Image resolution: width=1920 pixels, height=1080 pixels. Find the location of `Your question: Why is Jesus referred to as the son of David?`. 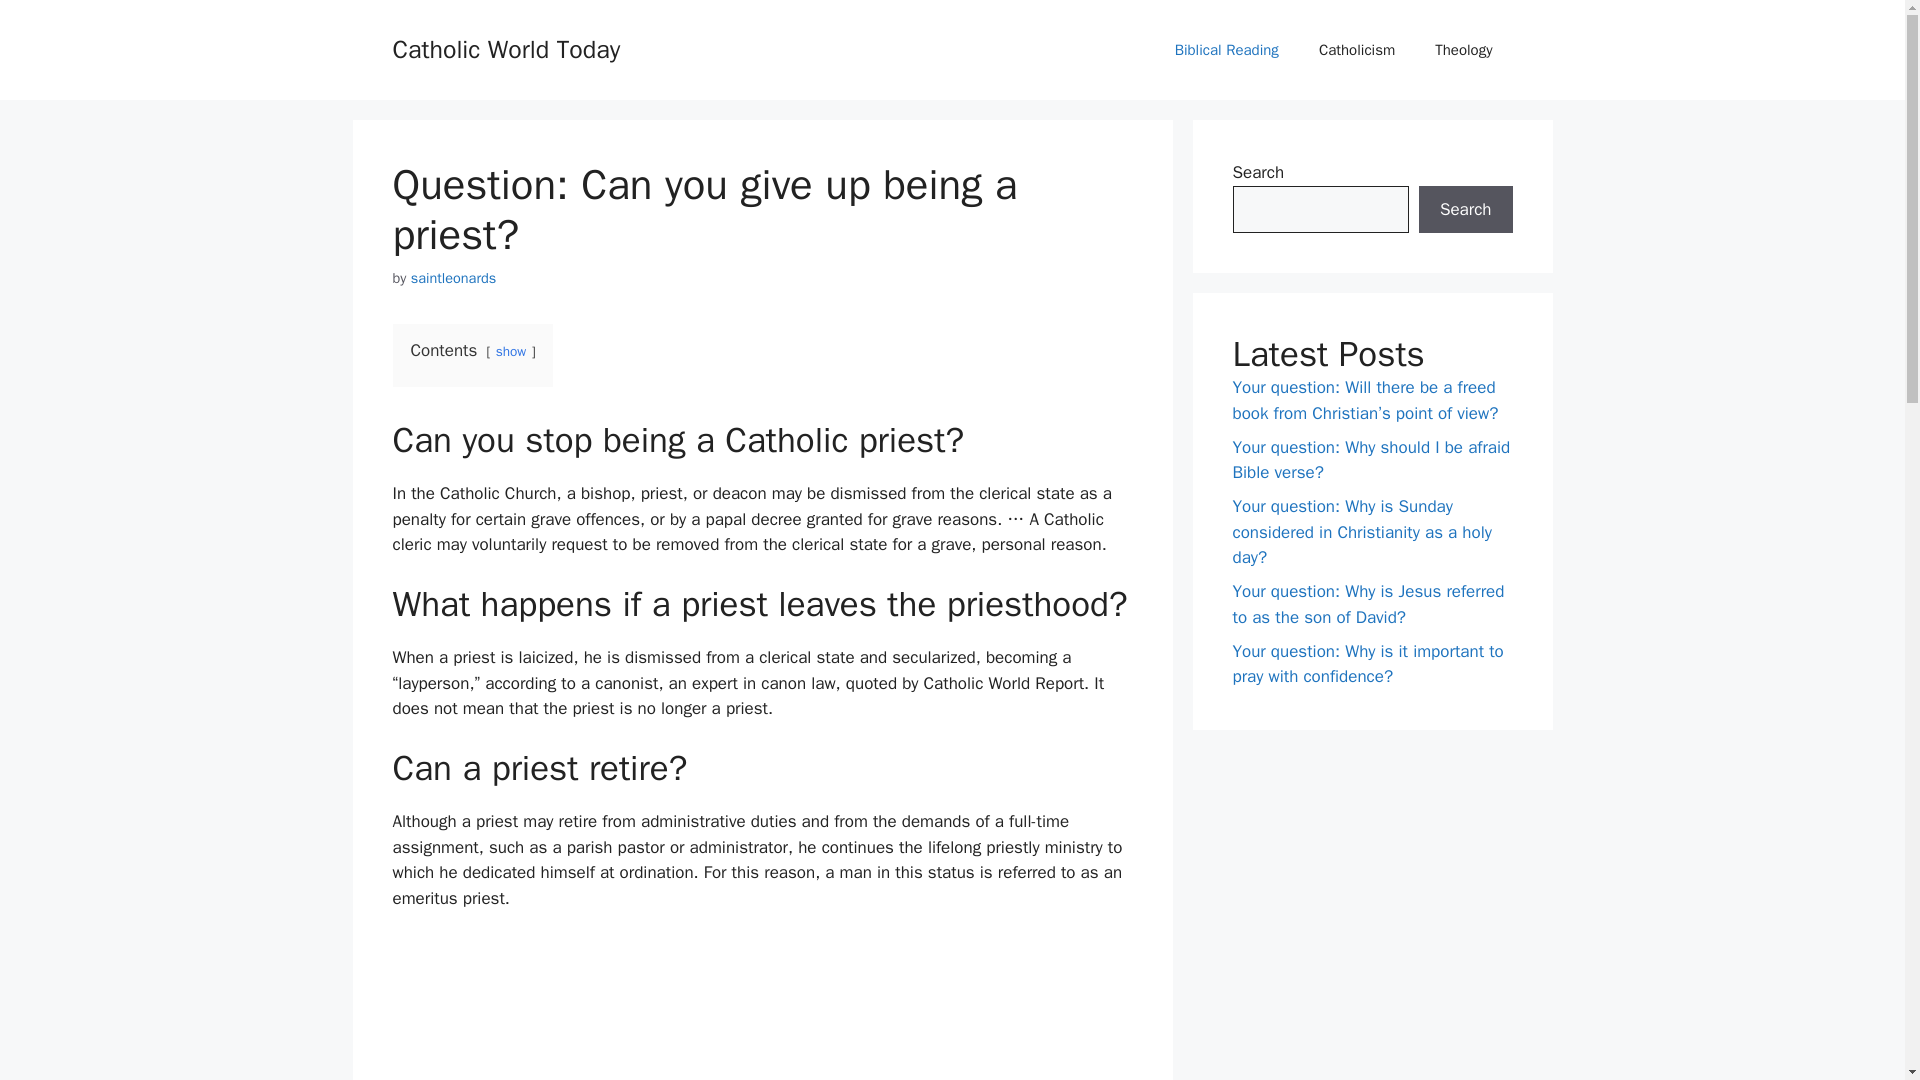

Your question: Why is Jesus referred to as the son of David? is located at coordinates (1368, 604).